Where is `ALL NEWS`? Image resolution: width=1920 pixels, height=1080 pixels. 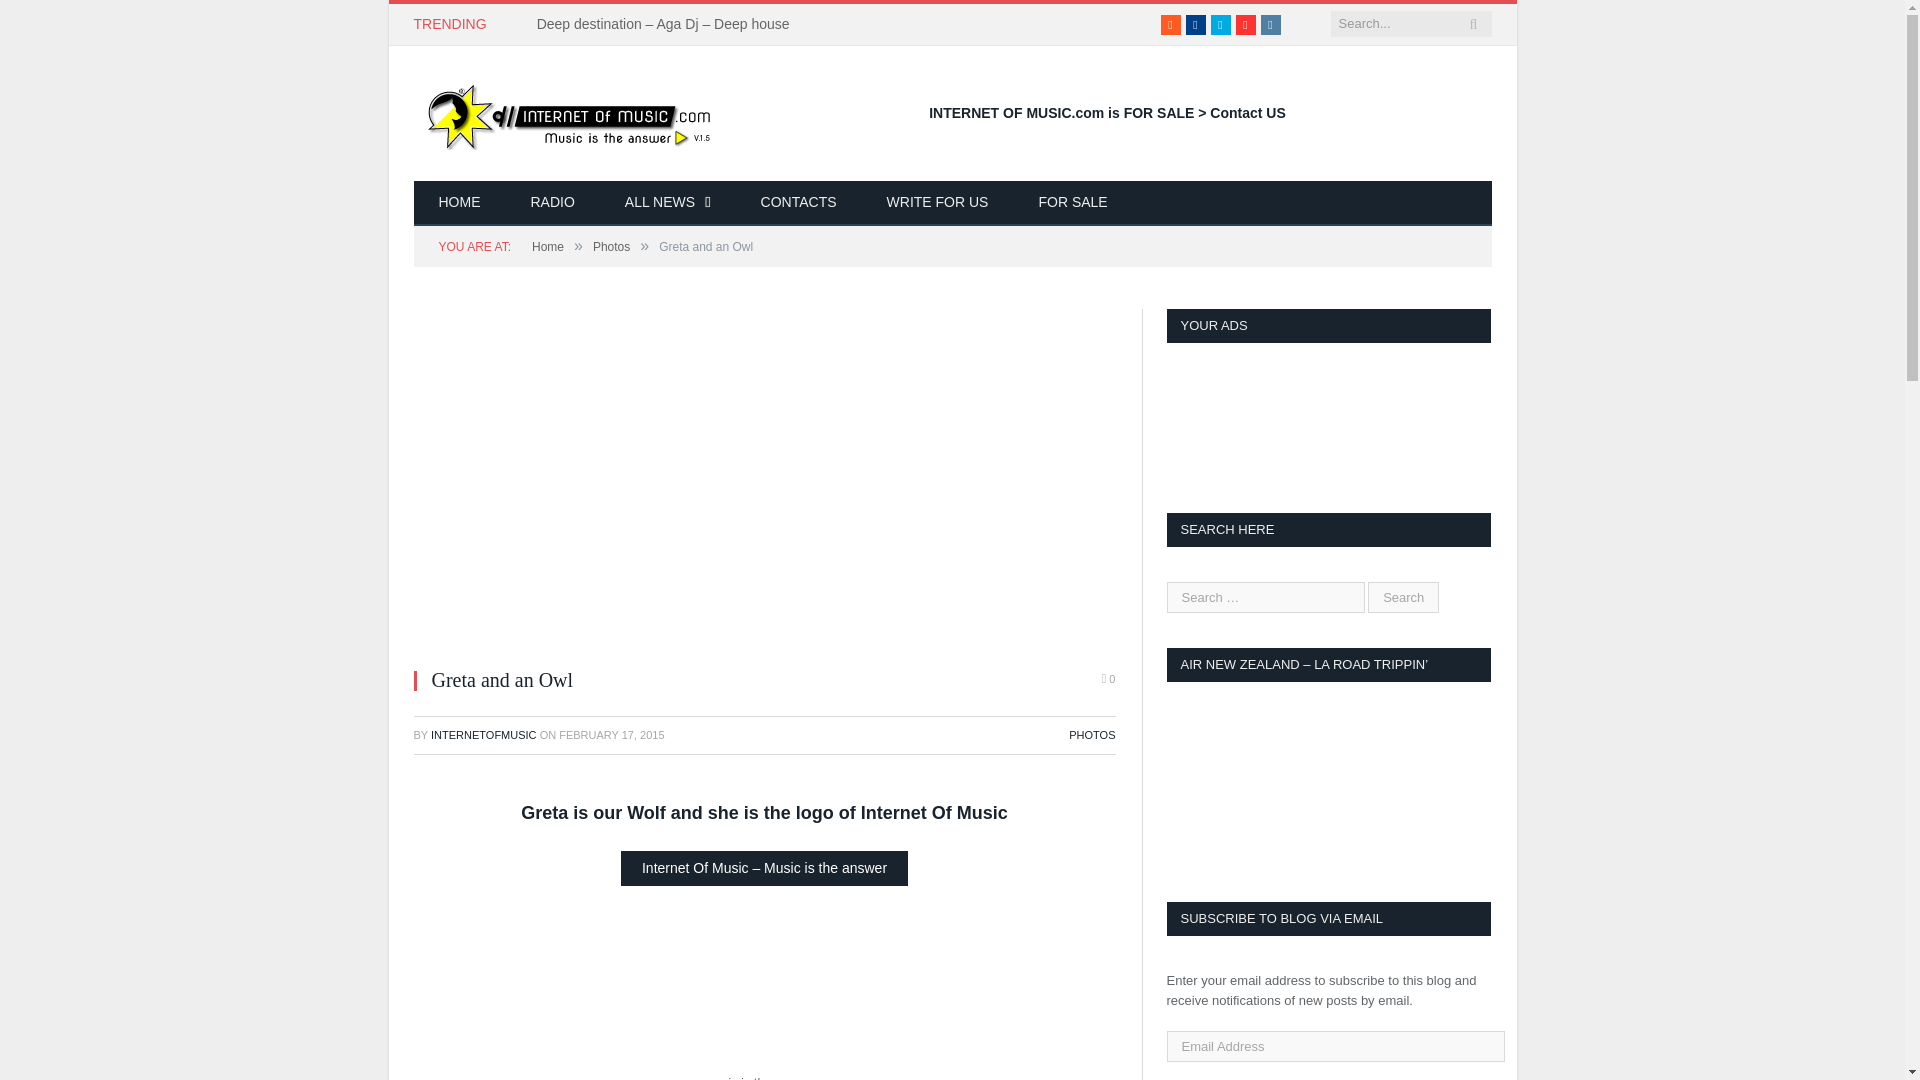 ALL NEWS is located at coordinates (667, 203).